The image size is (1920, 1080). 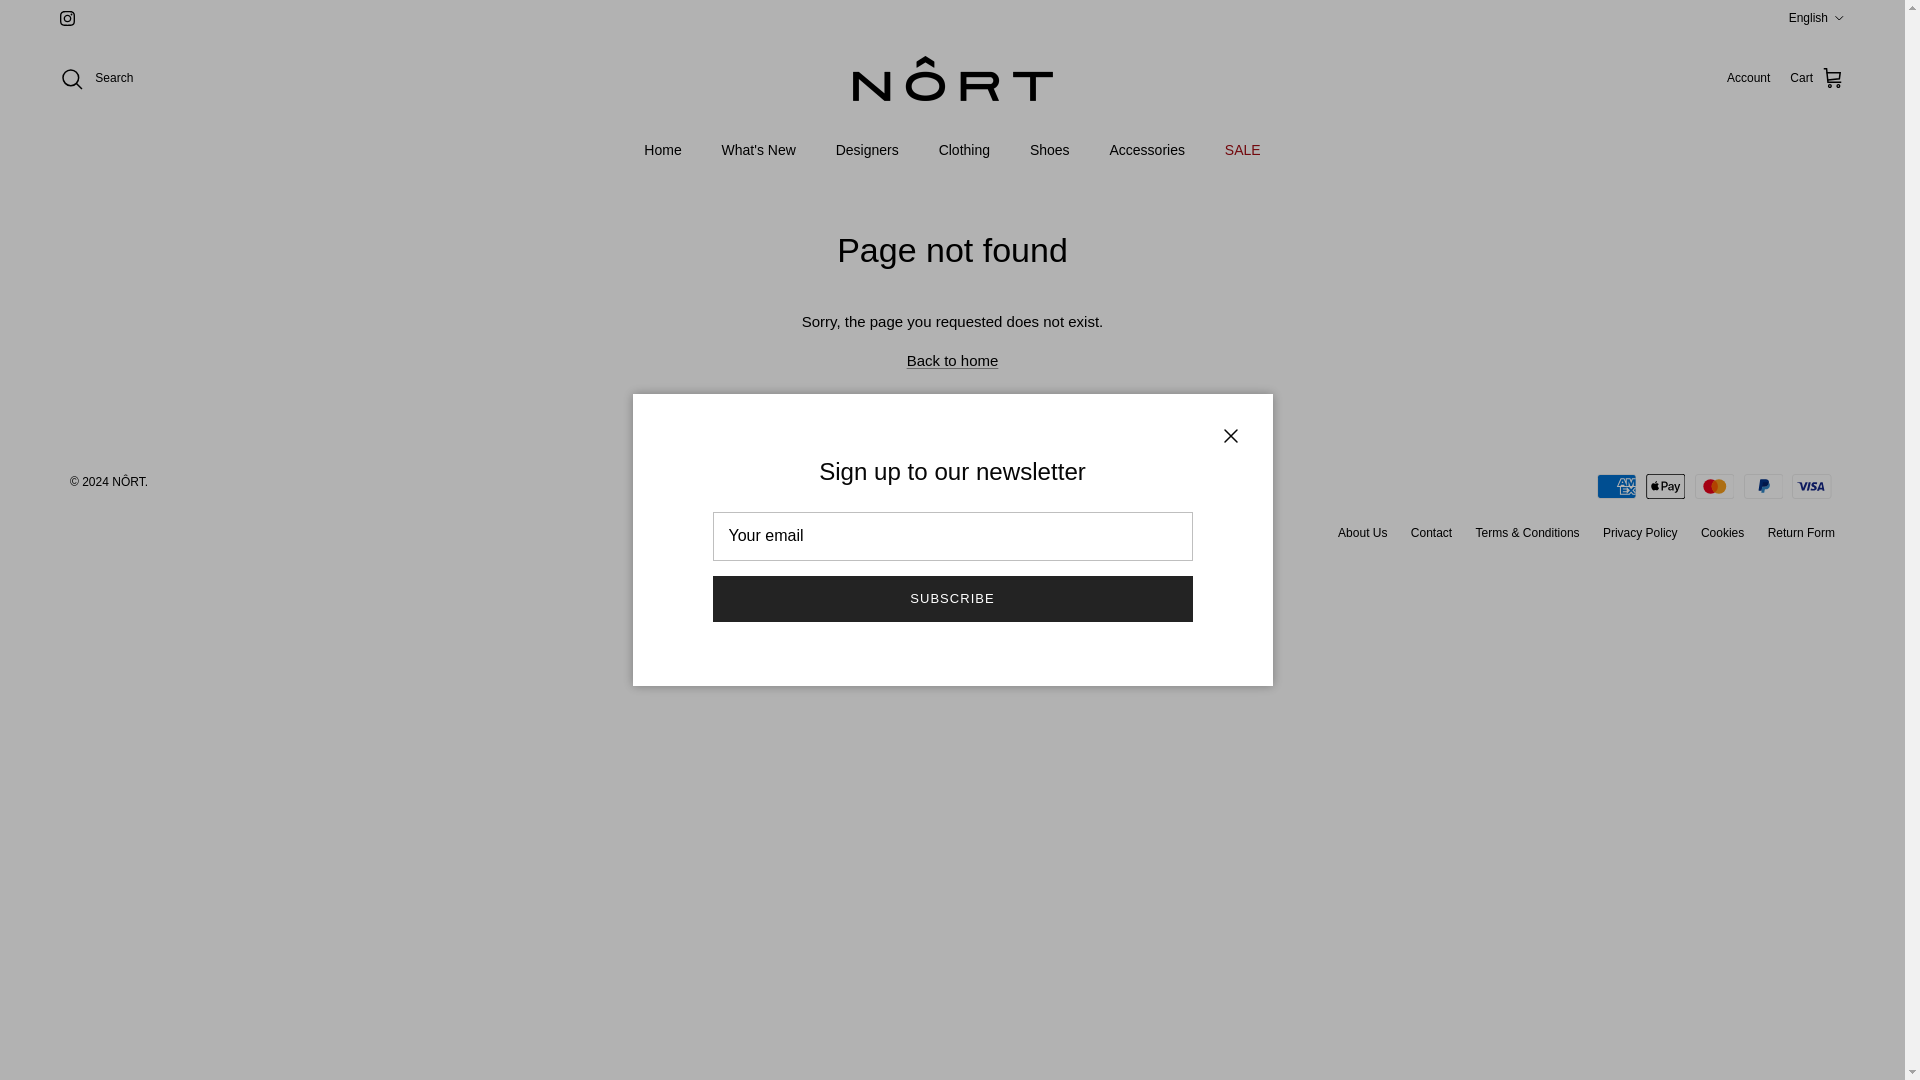 What do you see at coordinates (1817, 18) in the screenshot?
I see `English` at bounding box center [1817, 18].